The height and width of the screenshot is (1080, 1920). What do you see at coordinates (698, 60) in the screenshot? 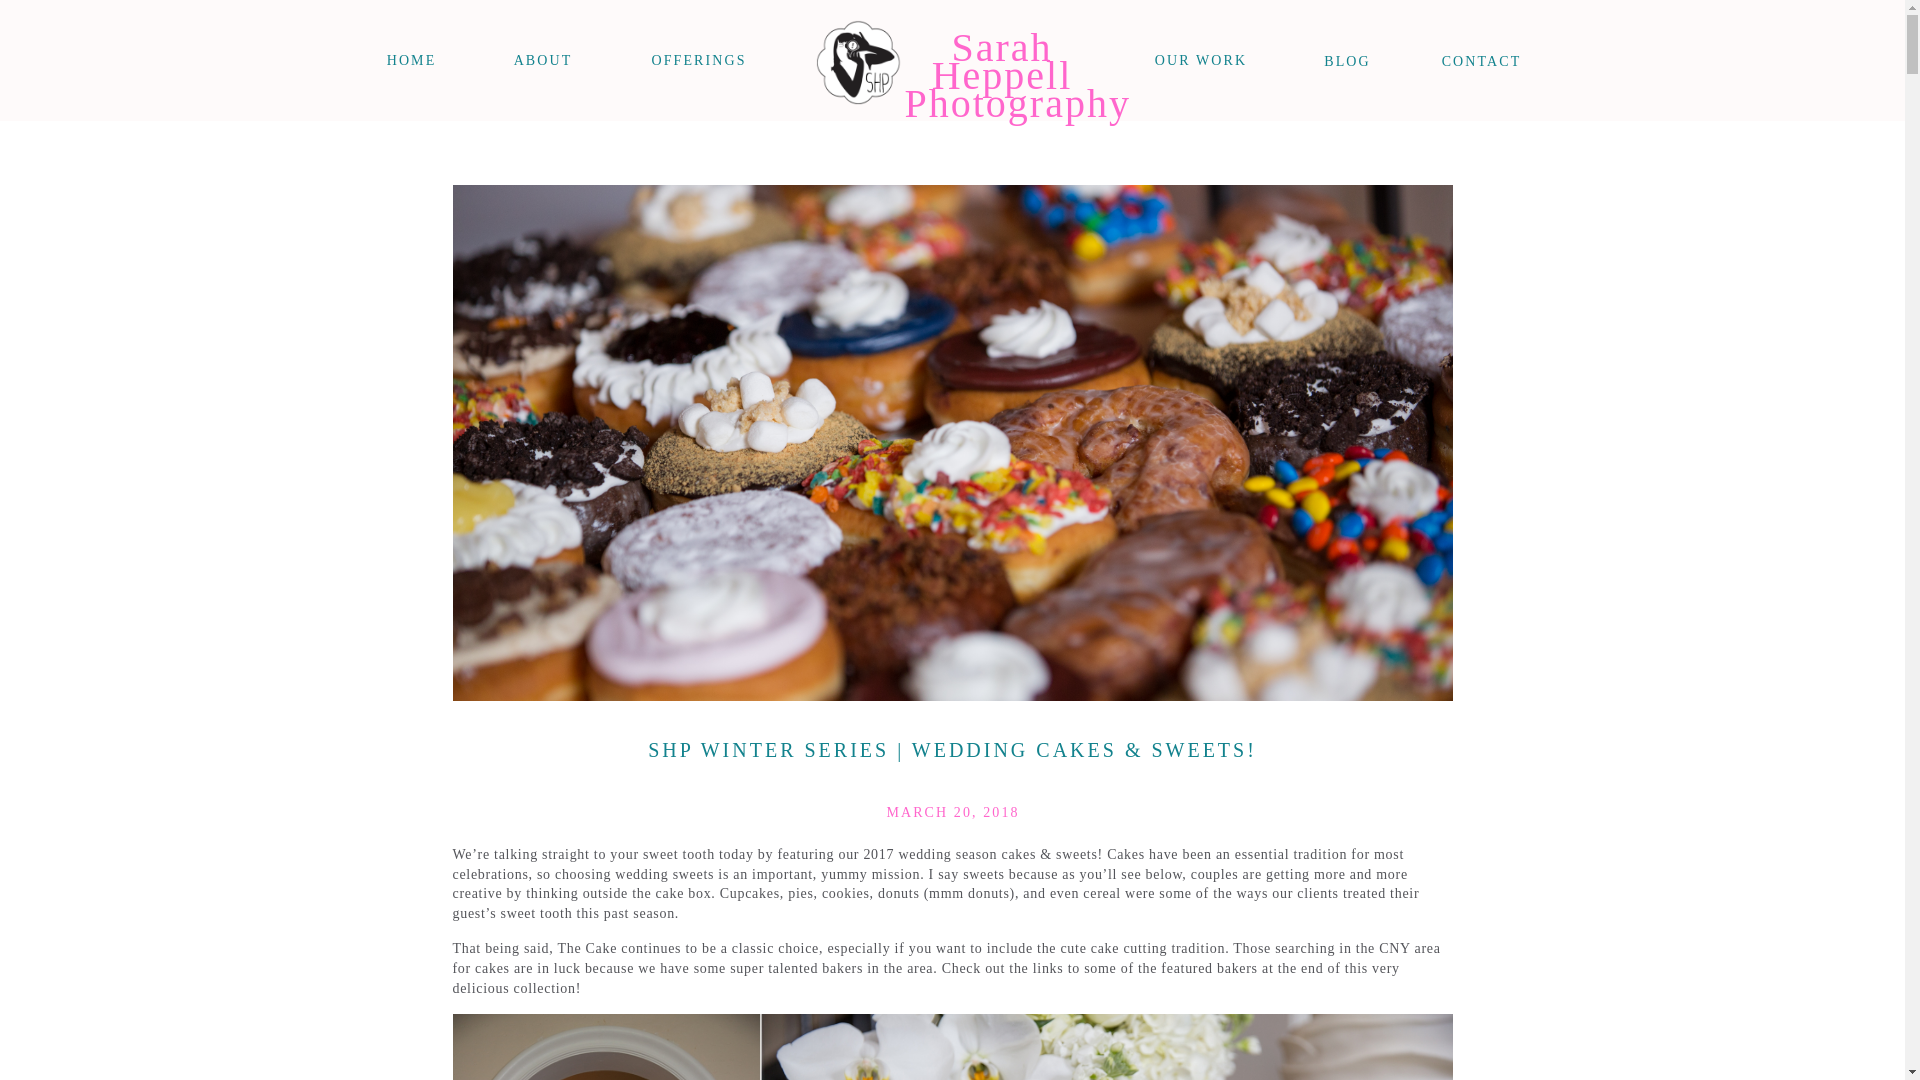
I see `CONTACT` at bounding box center [698, 60].